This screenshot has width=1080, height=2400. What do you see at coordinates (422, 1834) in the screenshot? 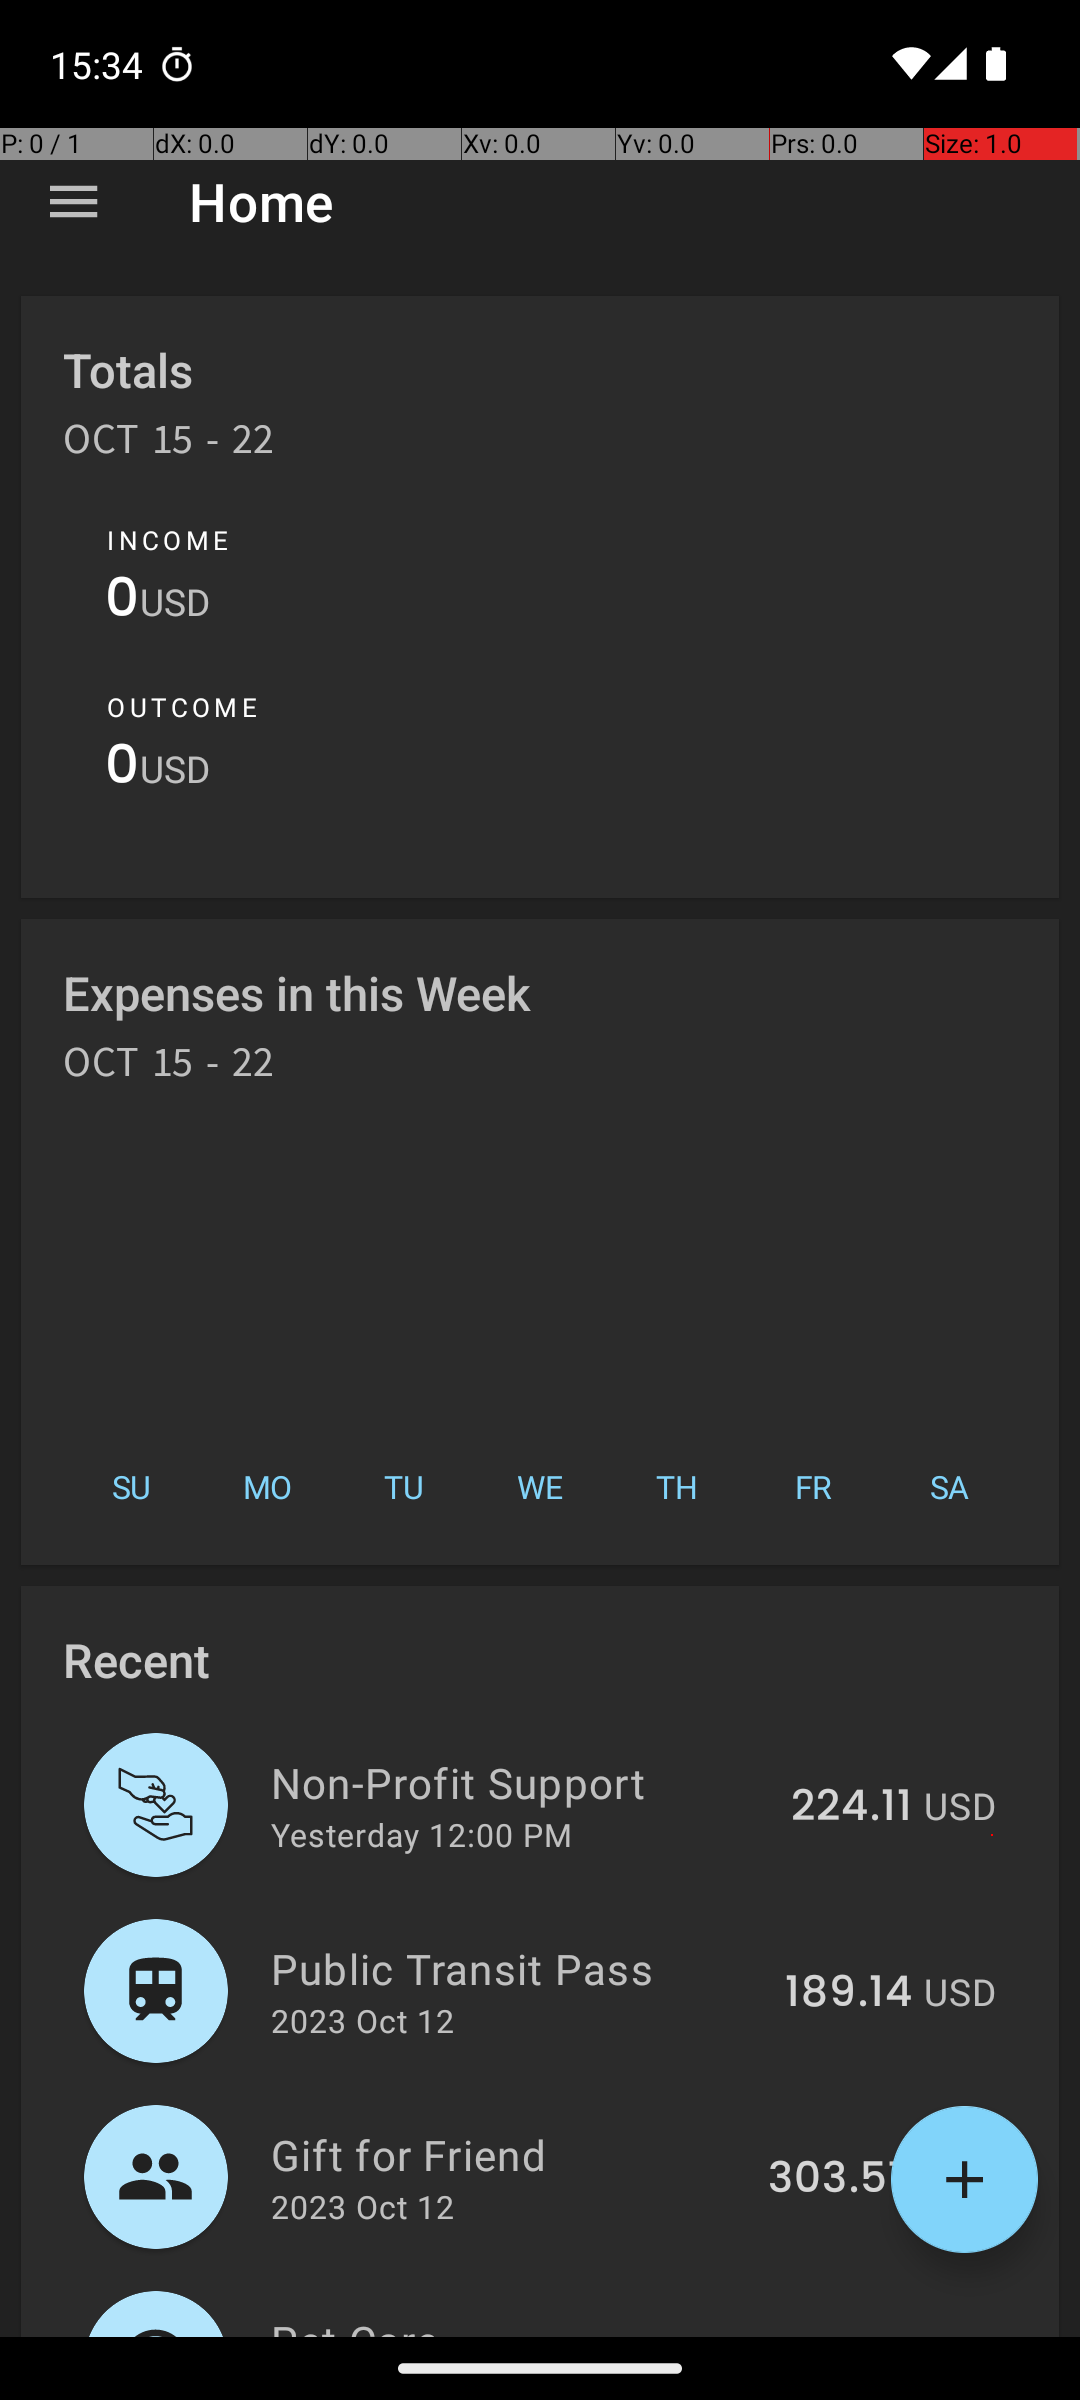
I see `Yesterday 12:00 PM` at bounding box center [422, 1834].